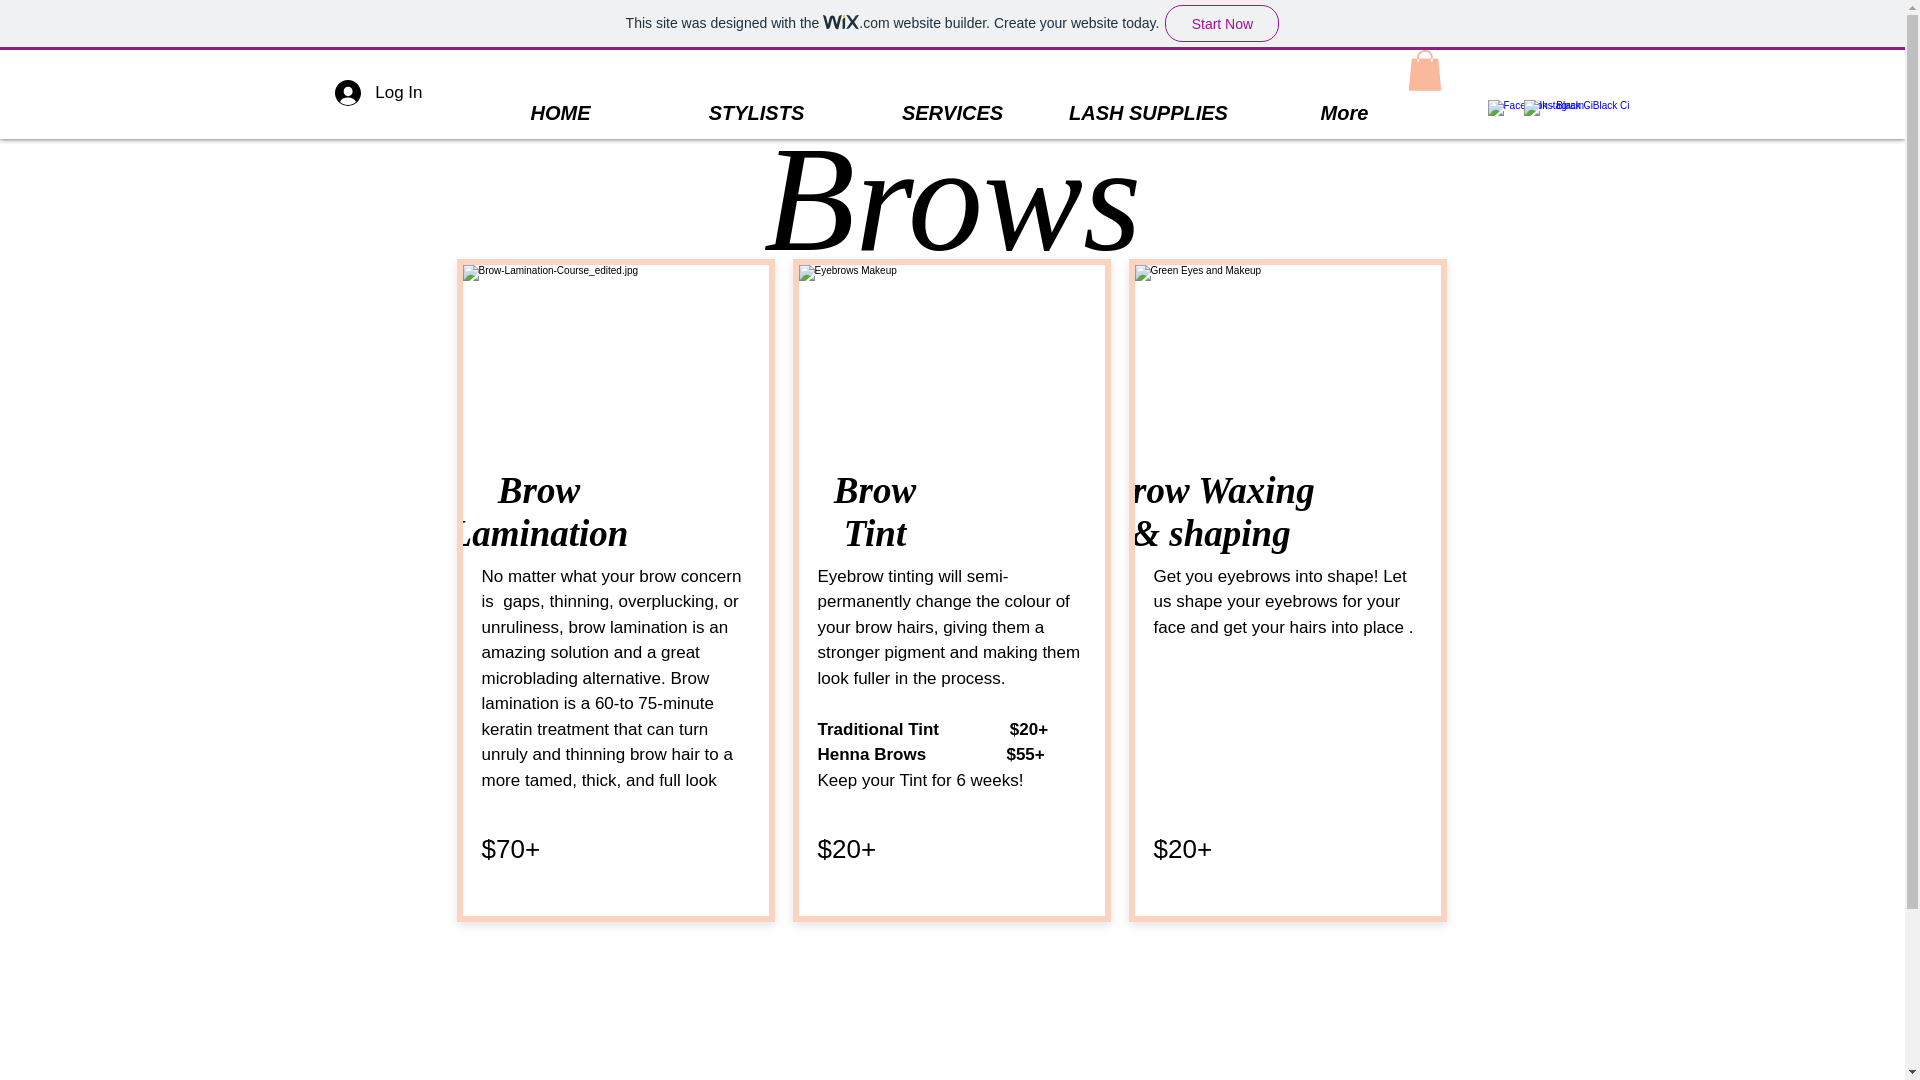 The image size is (1920, 1080). Describe the element at coordinates (756, 112) in the screenshot. I see `STYLISTS` at that location.